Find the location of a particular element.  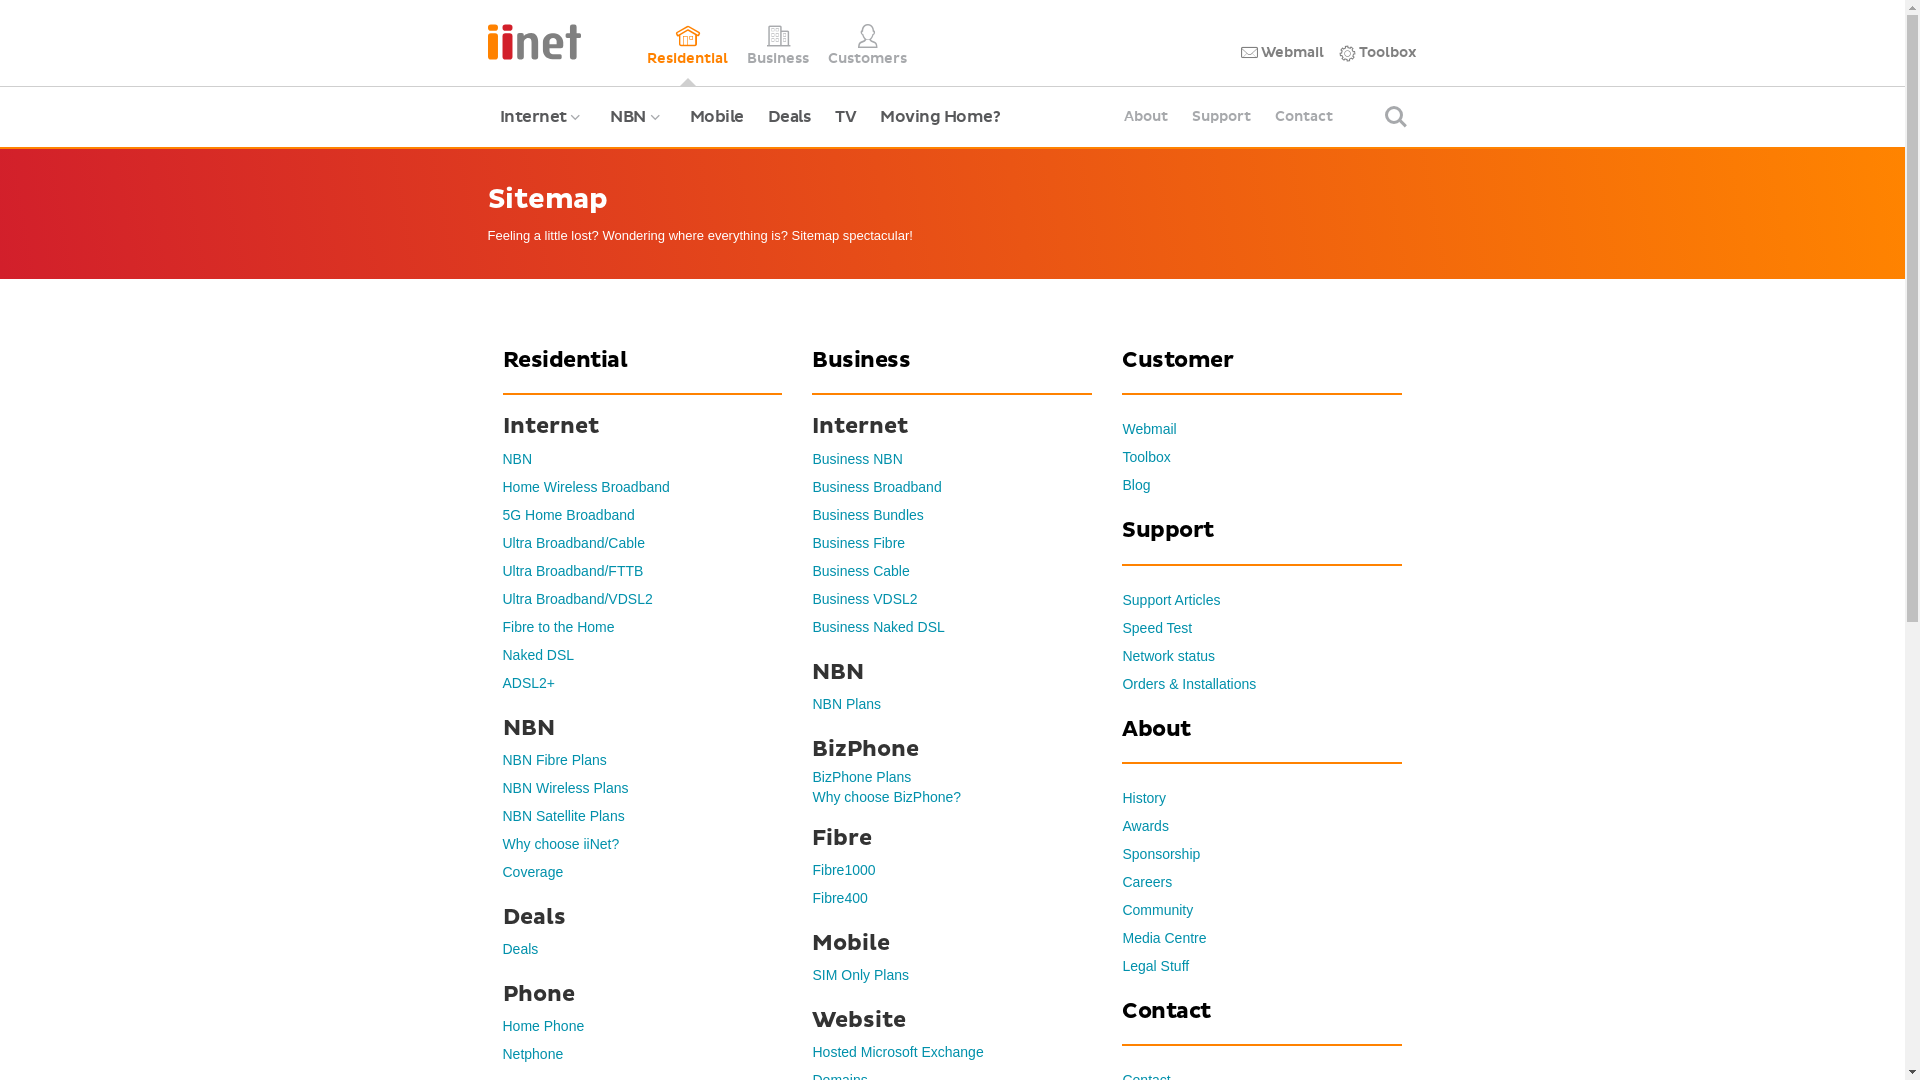

Why choose BizPhone? is located at coordinates (886, 797).